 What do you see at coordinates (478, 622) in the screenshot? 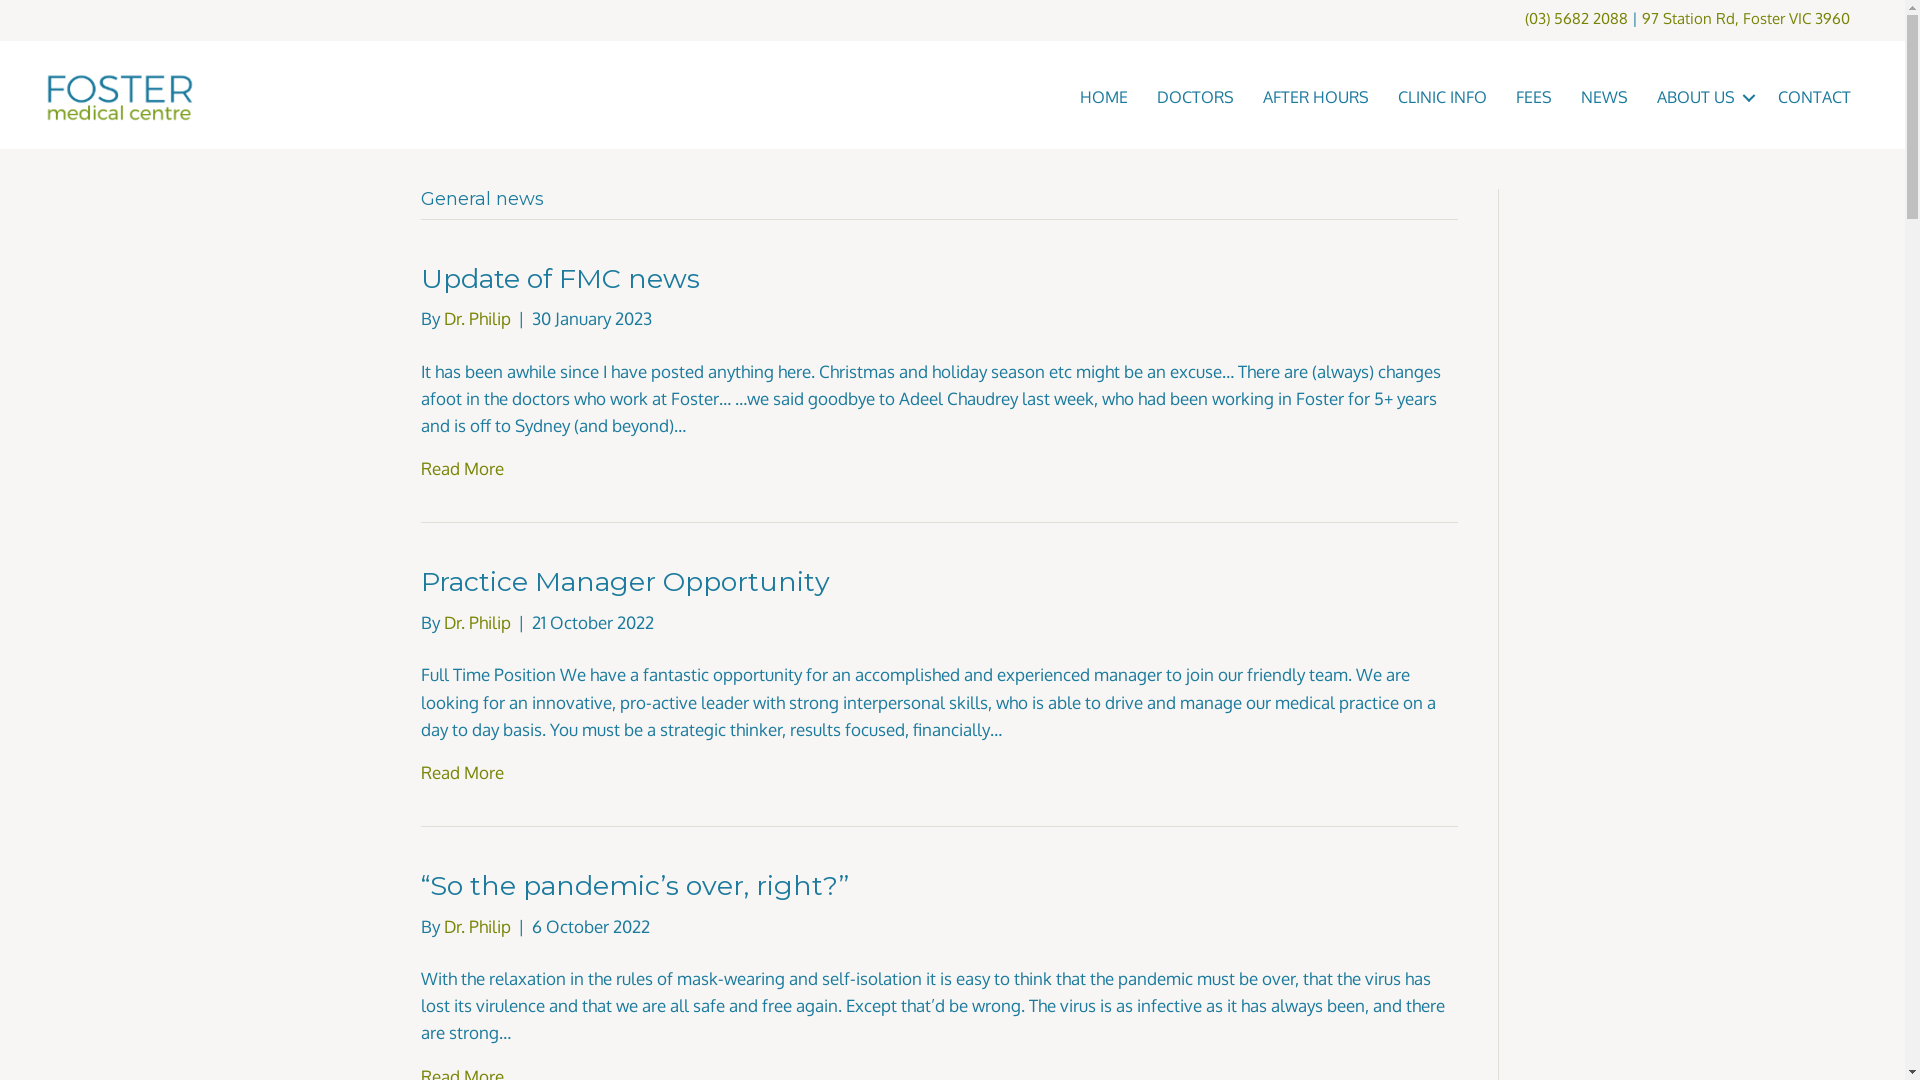
I see `Dr. Philip` at bounding box center [478, 622].